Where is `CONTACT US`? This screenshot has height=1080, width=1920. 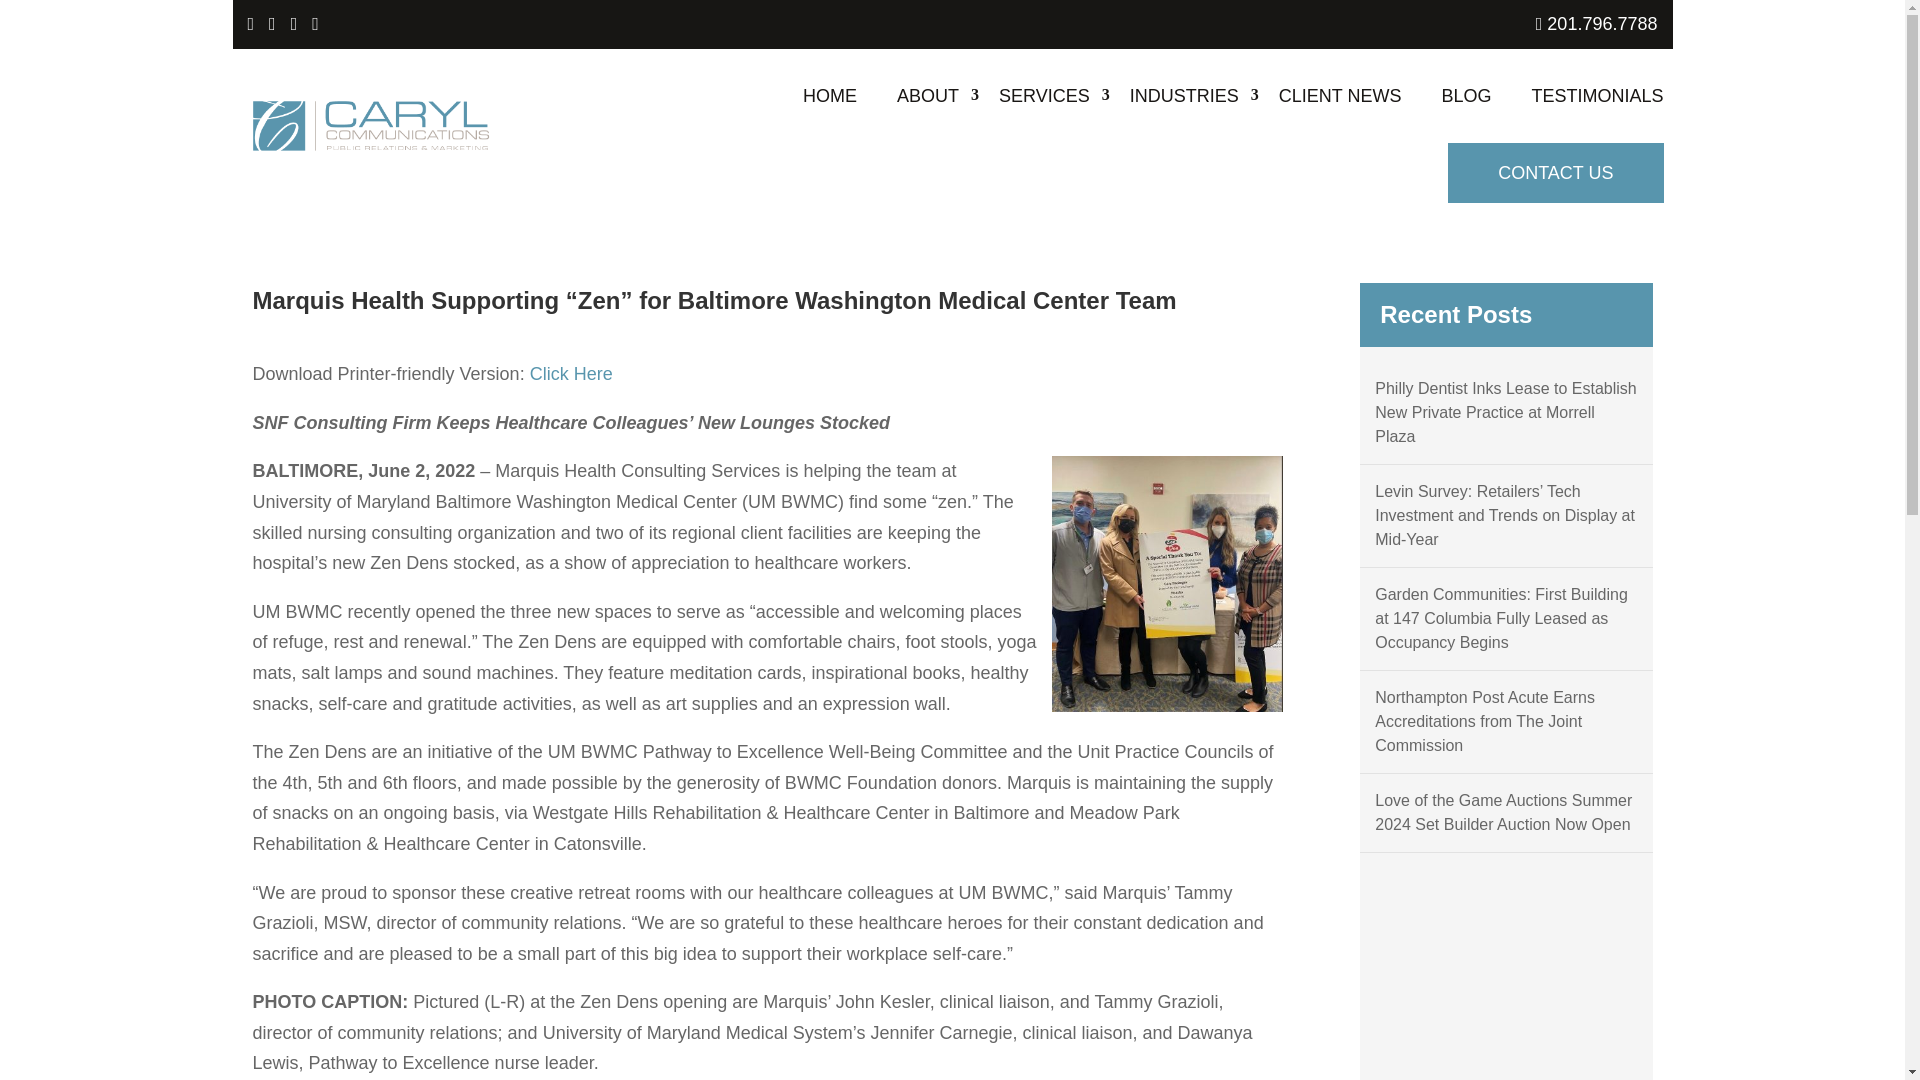 CONTACT US is located at coordinates (1554, 172).